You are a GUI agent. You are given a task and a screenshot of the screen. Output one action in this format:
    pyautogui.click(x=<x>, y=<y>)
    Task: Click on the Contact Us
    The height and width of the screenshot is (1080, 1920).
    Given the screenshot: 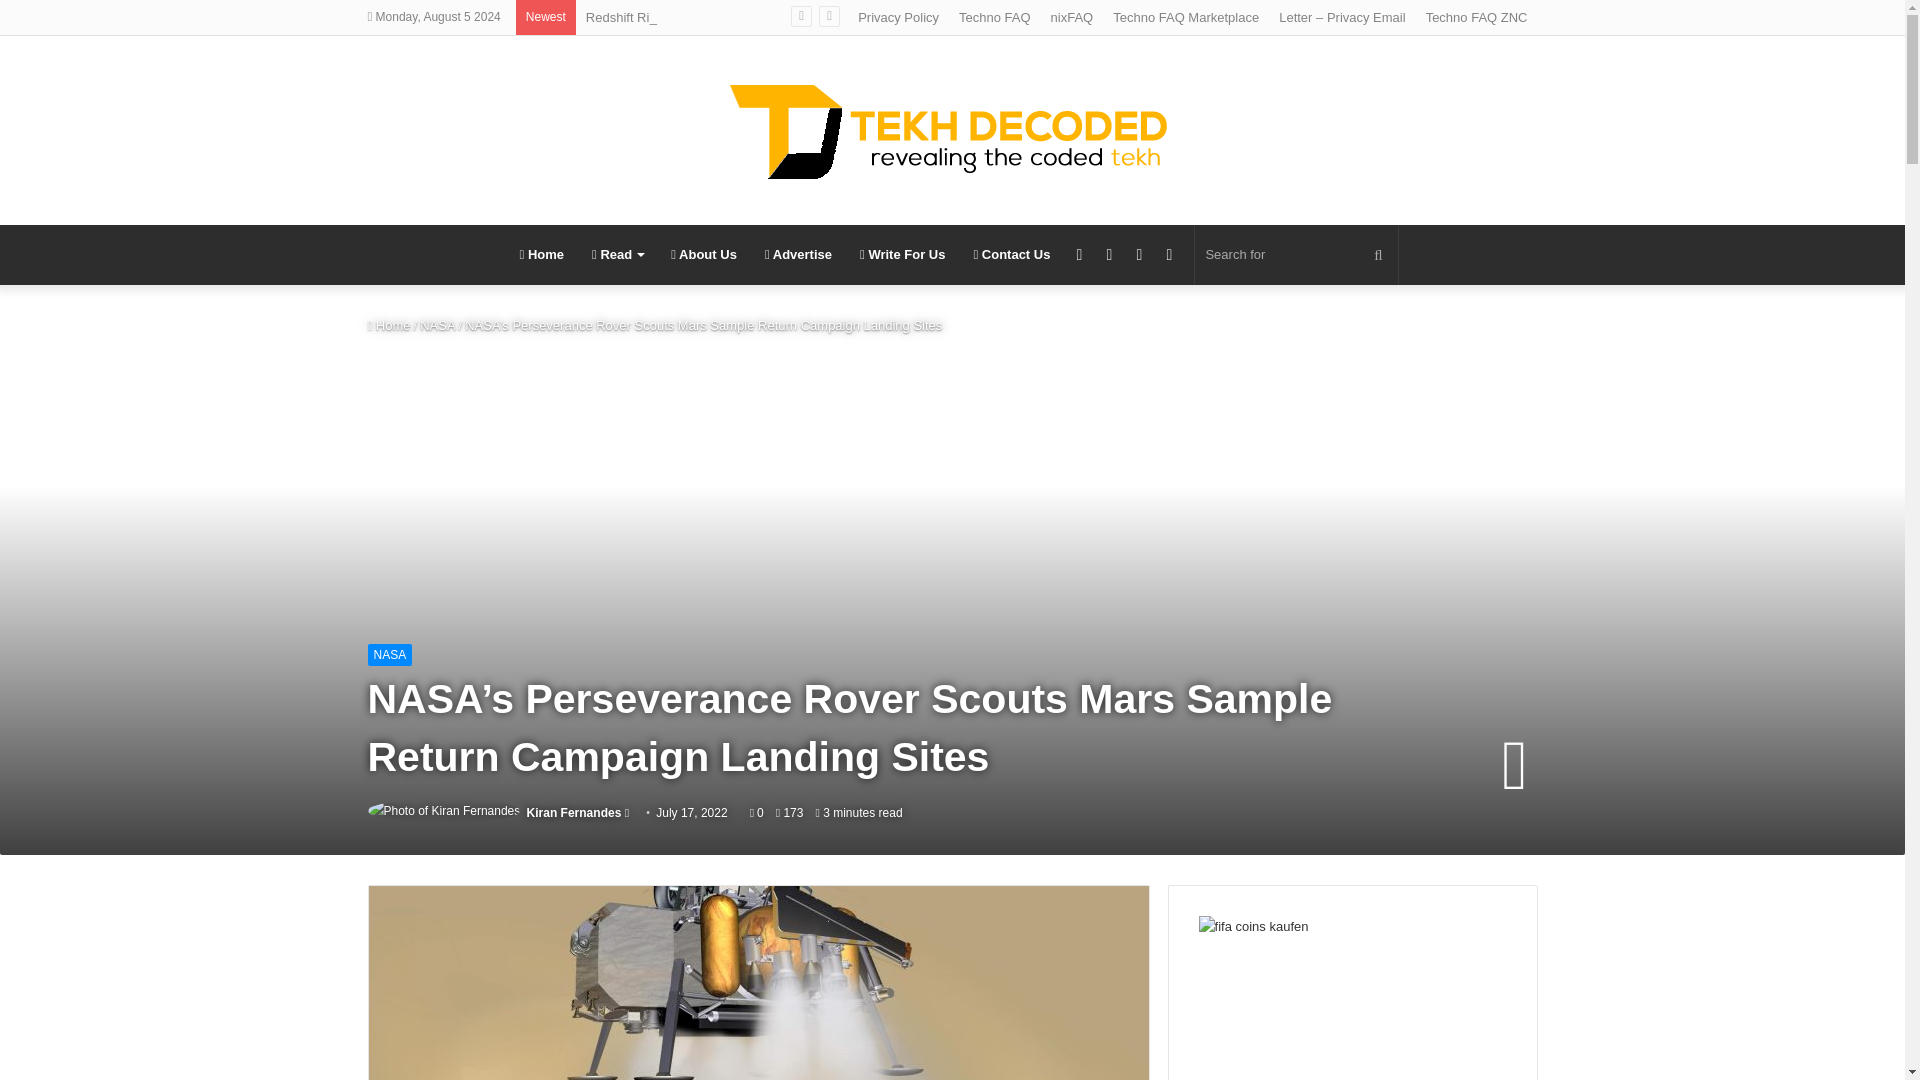 What is the action you would take?
    pyautogui.click(x=1010, y=254)
    